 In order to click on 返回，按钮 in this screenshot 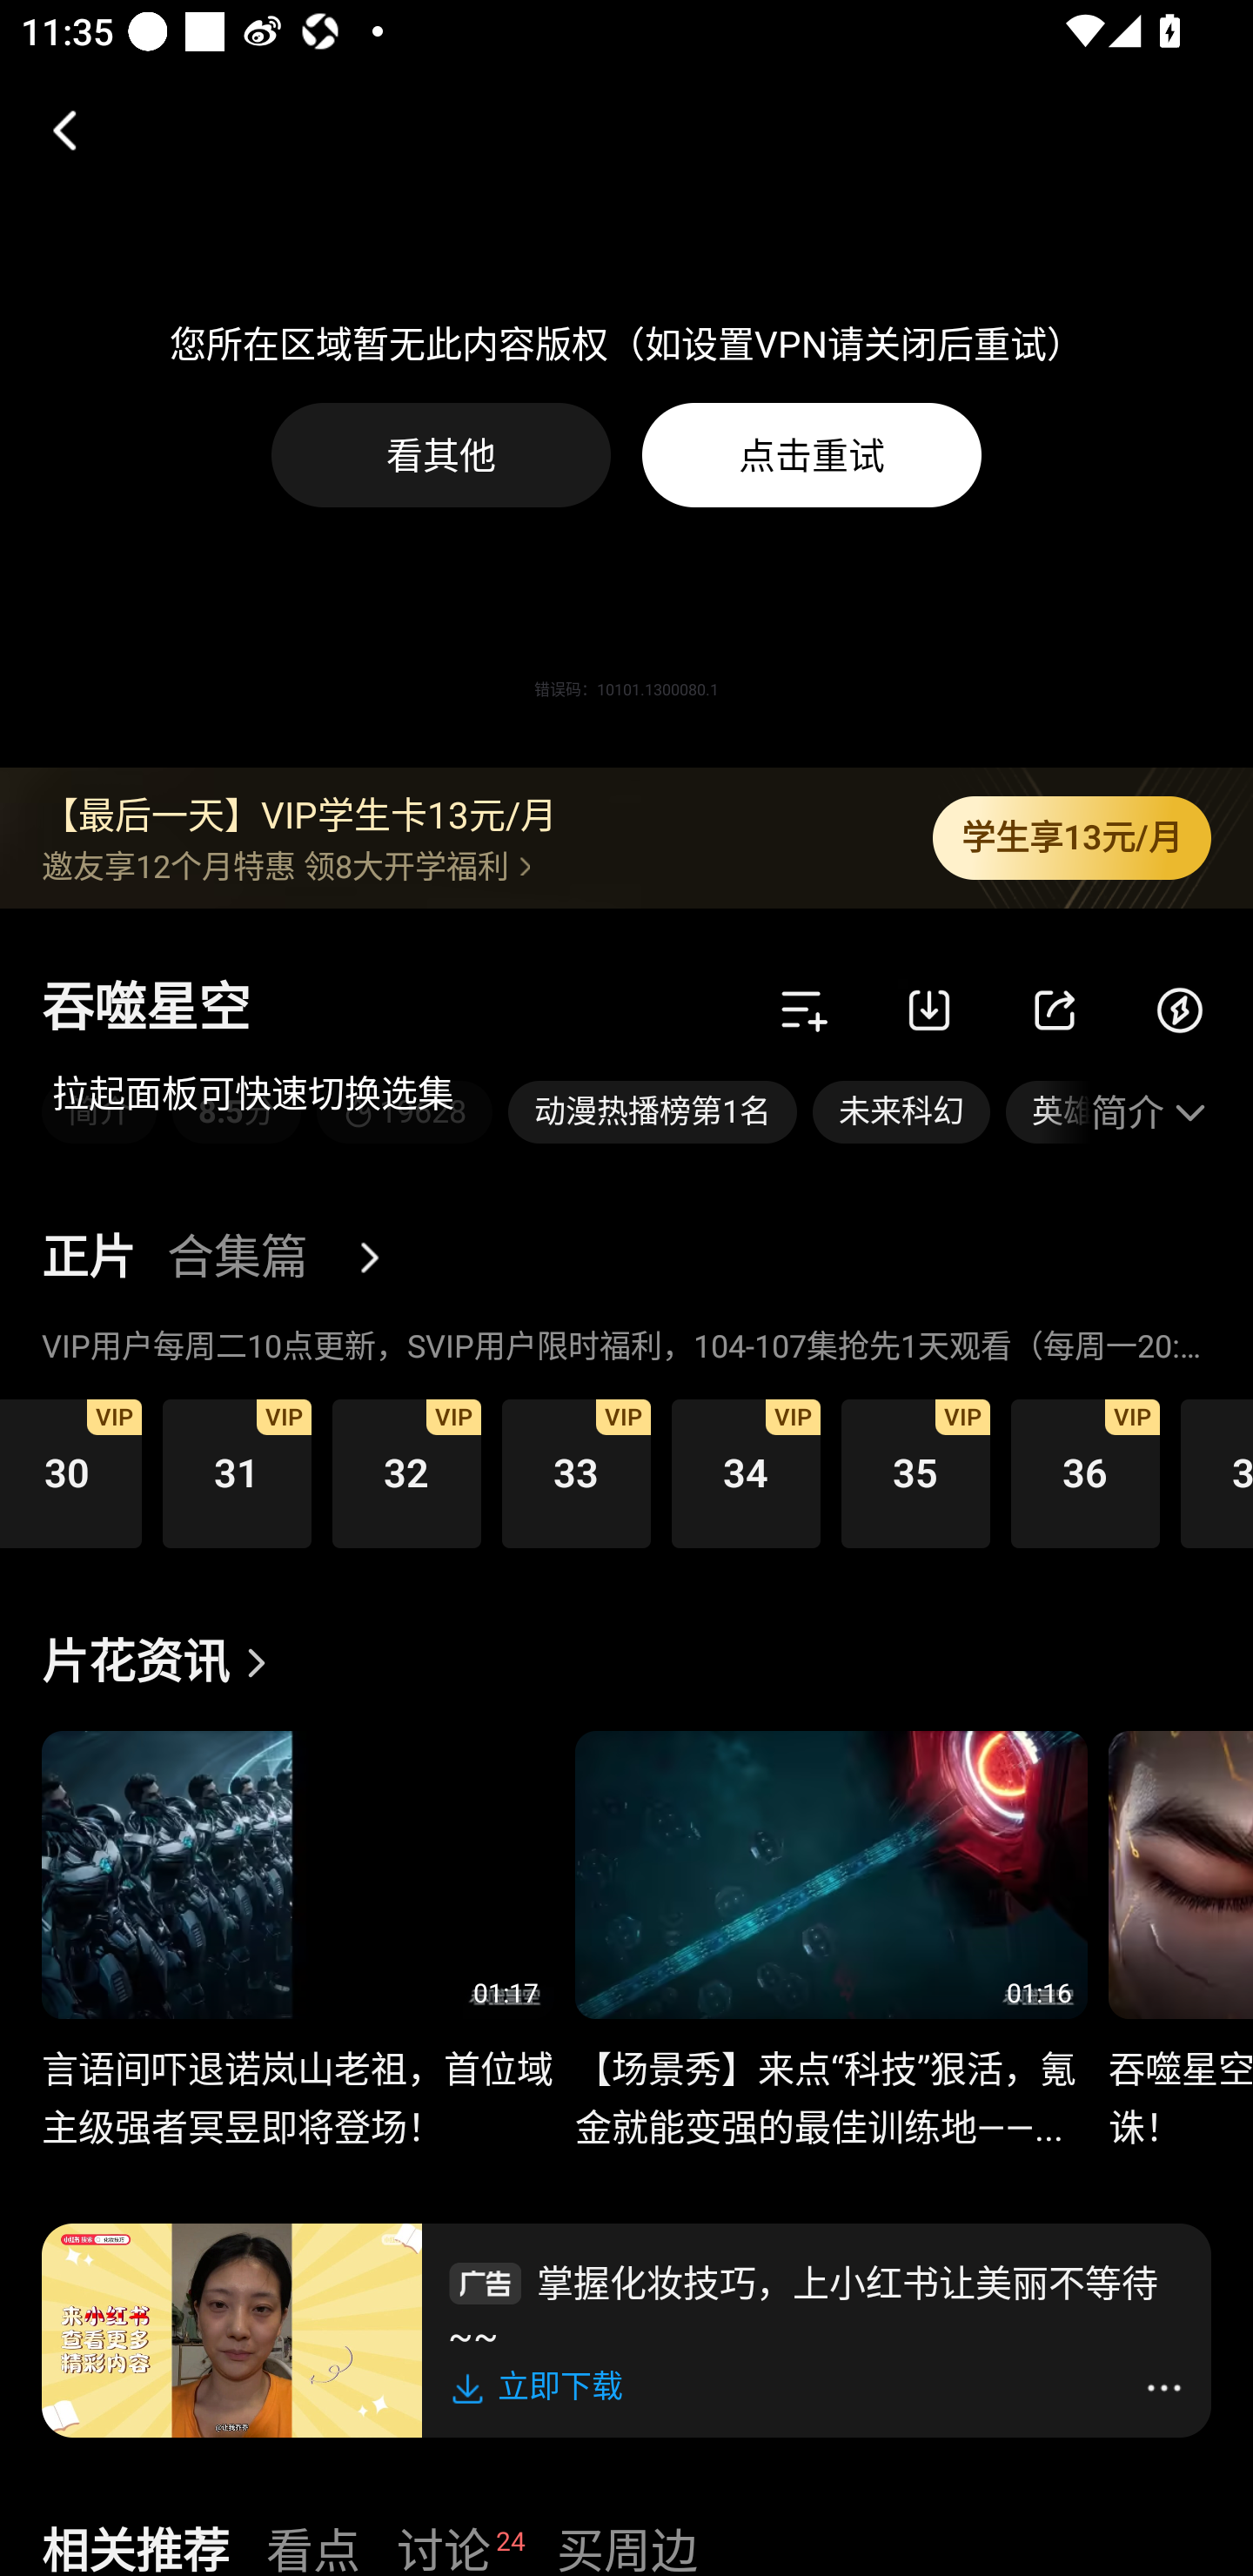, I will do `click(52, 130)`.